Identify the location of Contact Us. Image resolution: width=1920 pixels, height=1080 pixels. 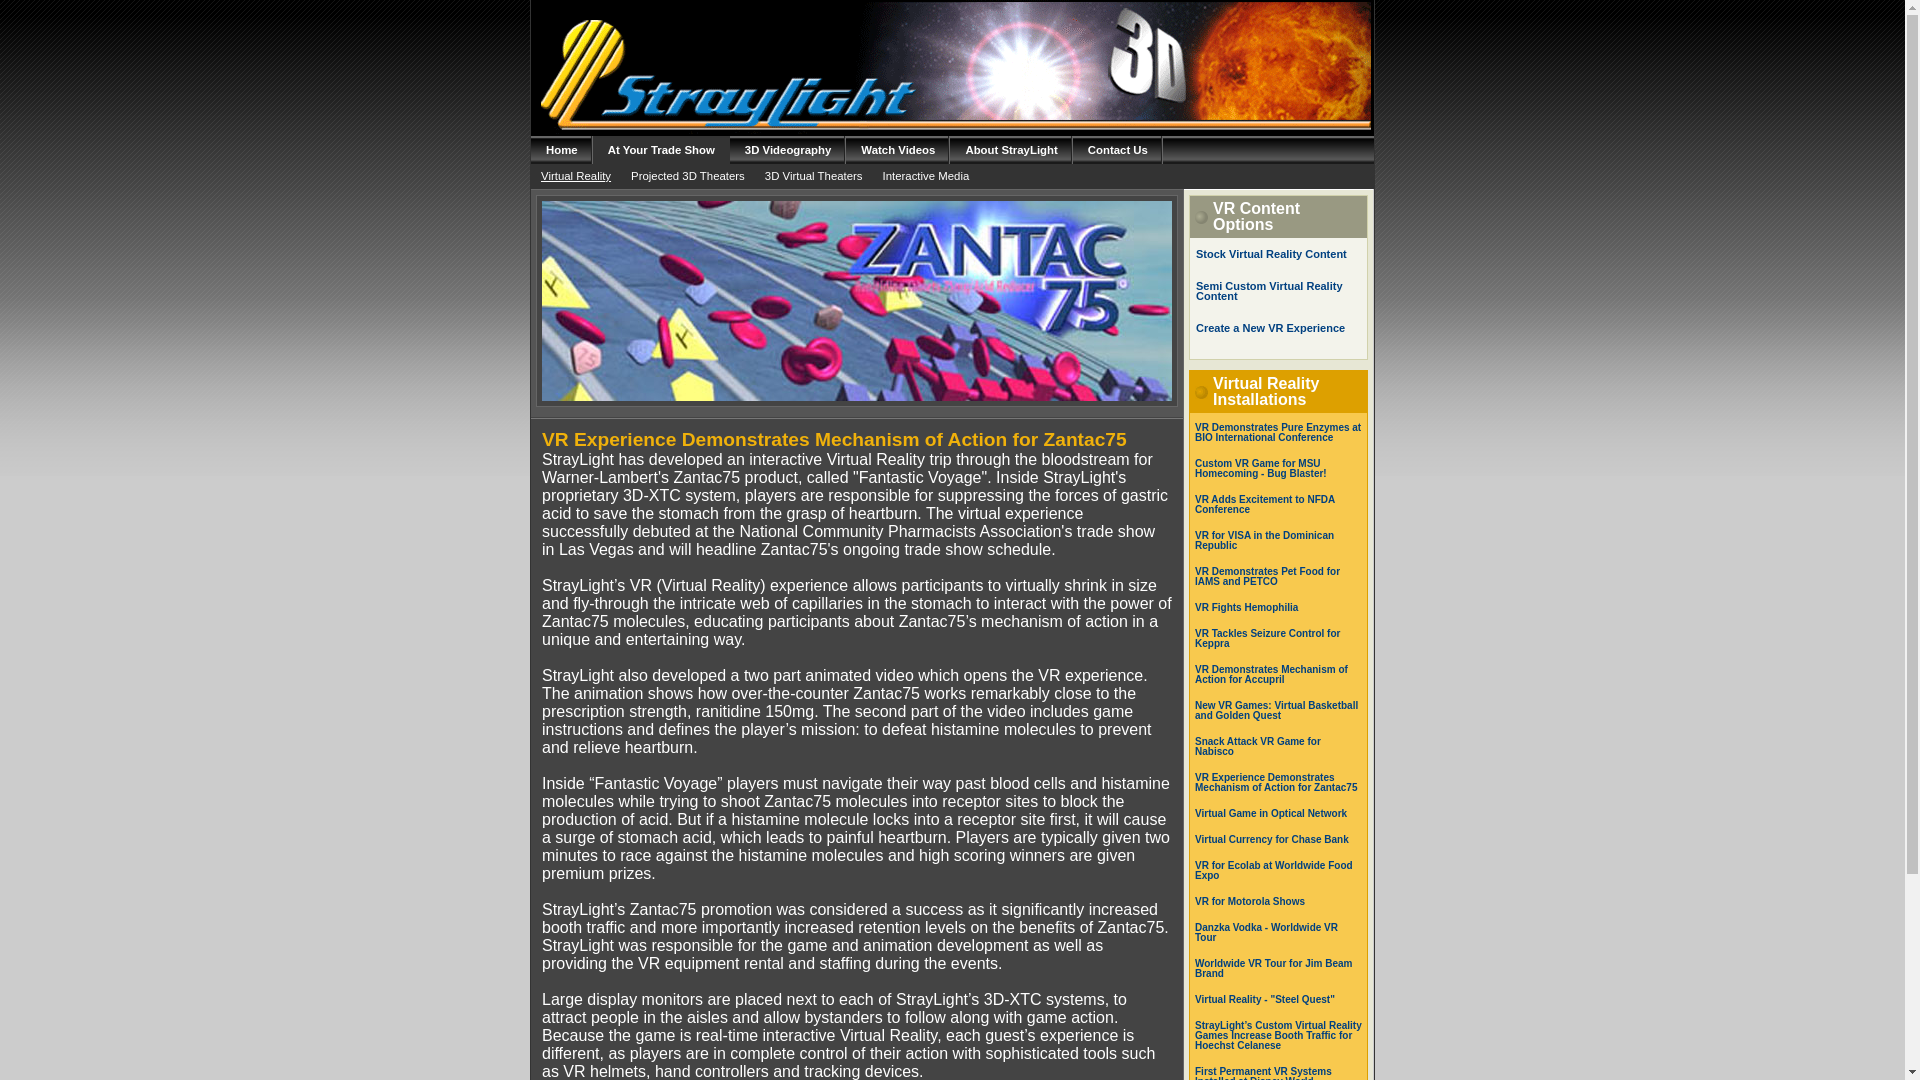
(1118, 150).